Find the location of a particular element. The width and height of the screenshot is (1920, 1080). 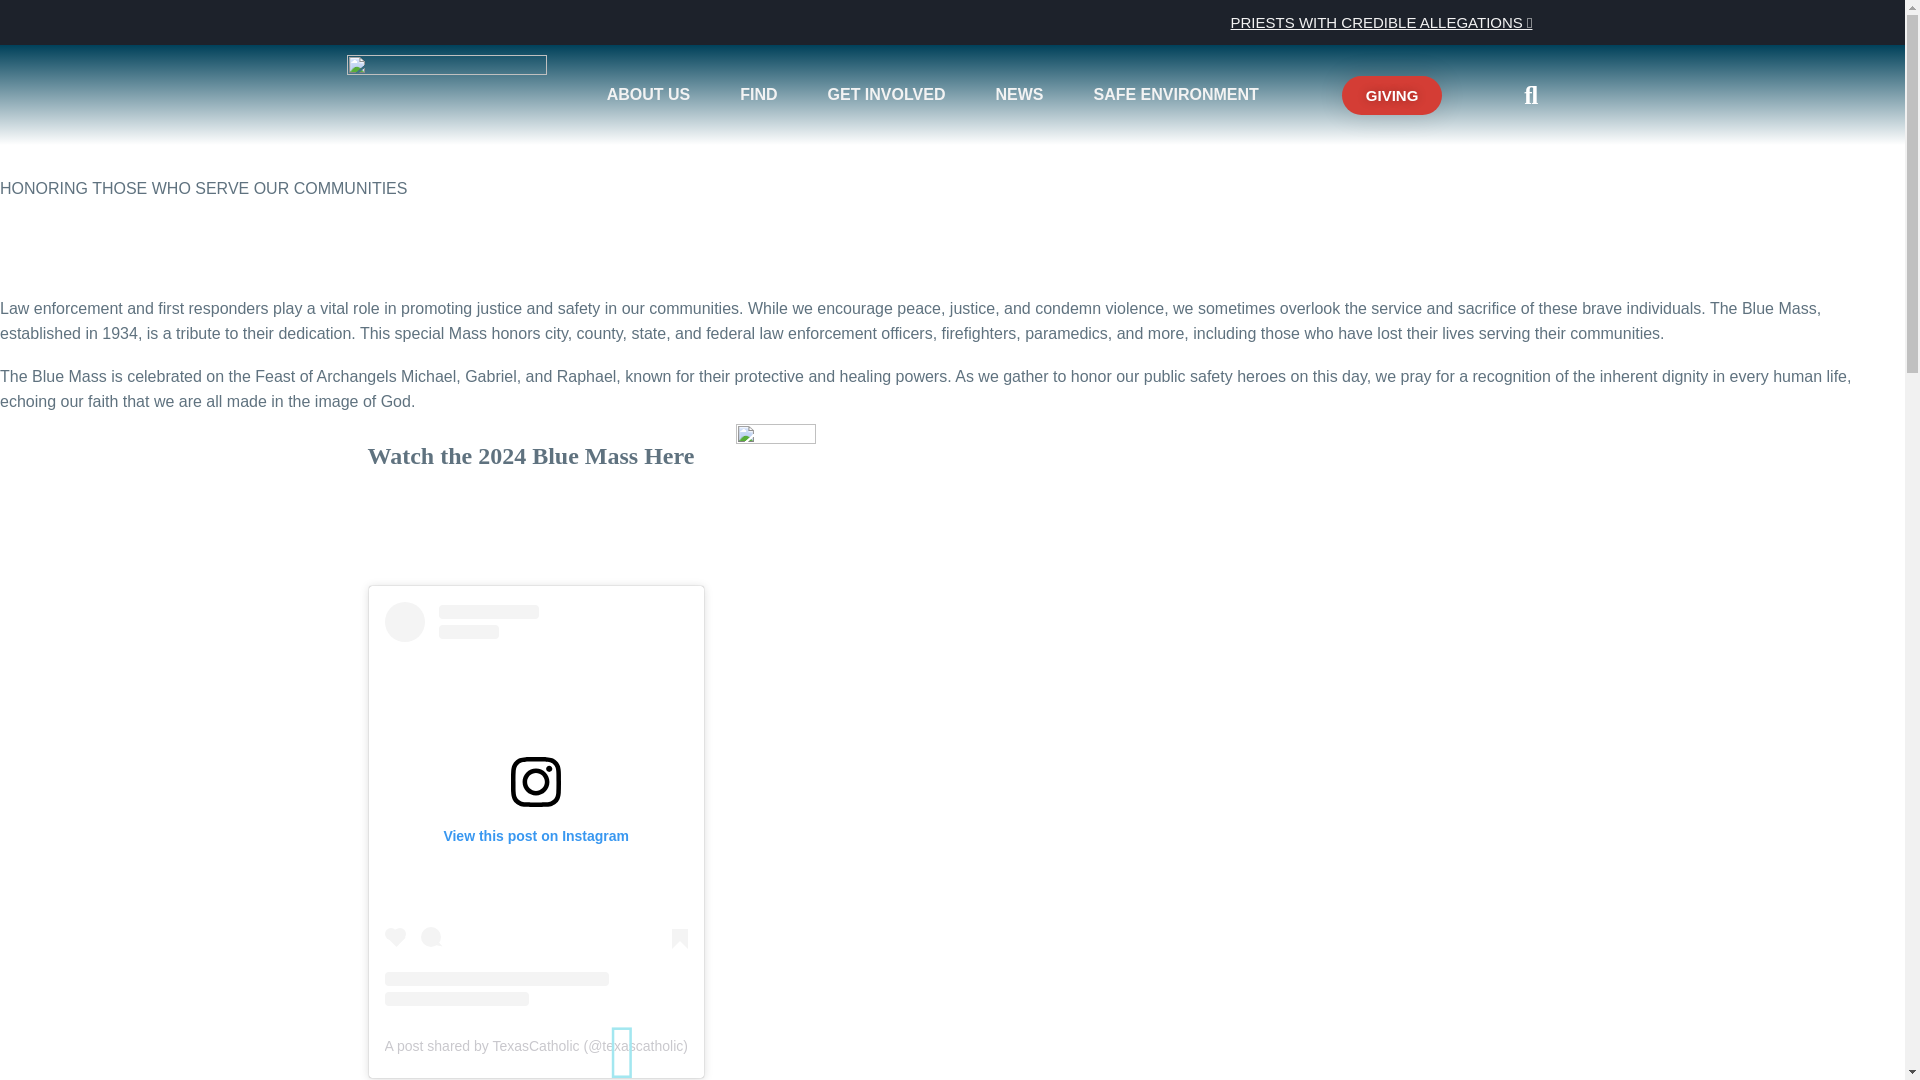

FIND is located at coordinates (763, 94).